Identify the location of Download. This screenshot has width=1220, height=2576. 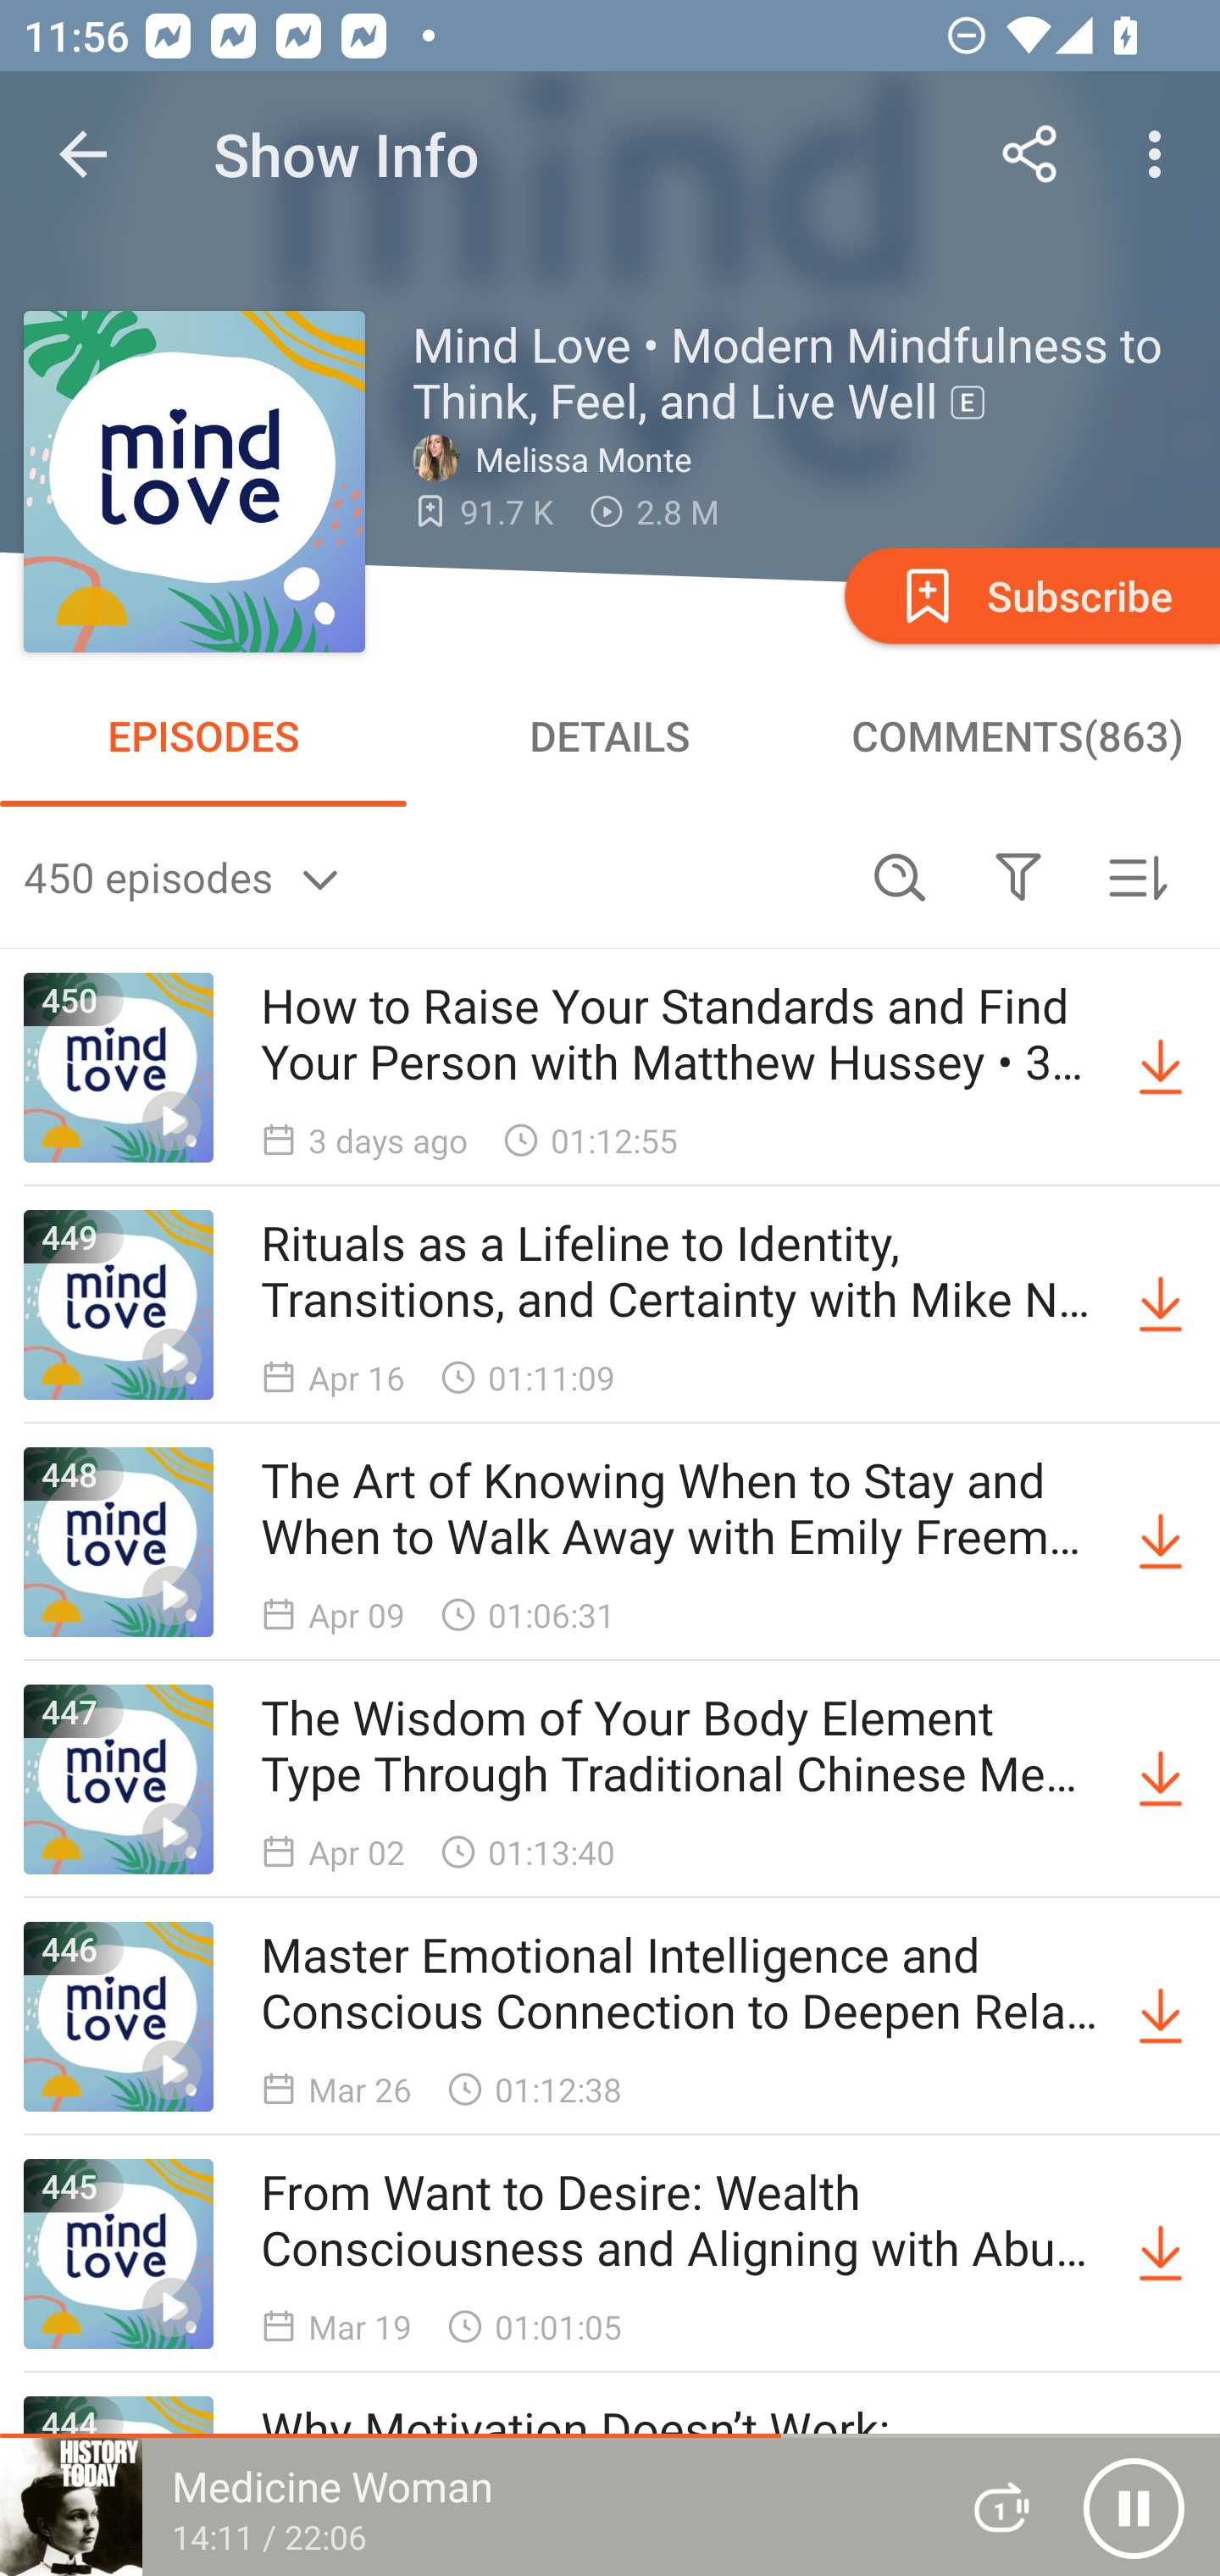
(1161, 1542).